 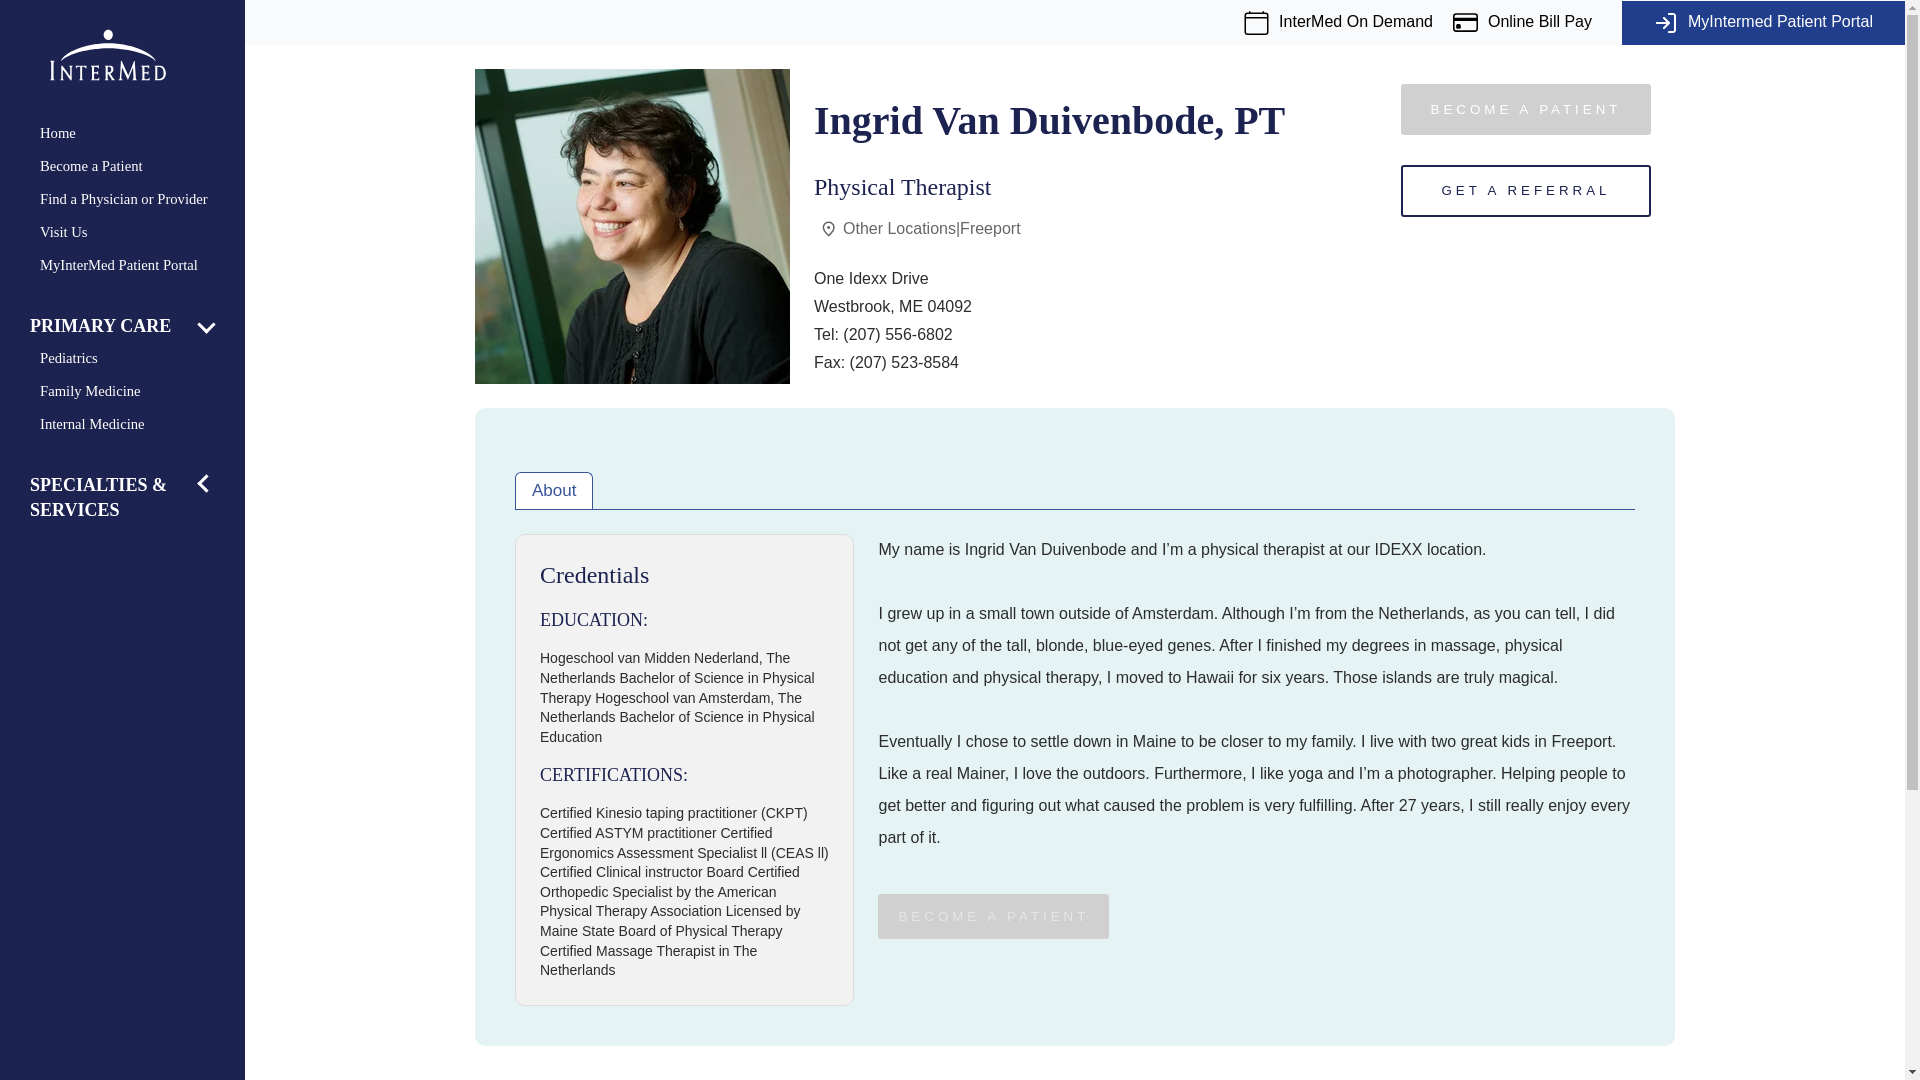 What do you see at coordinates (135, 358) in the screenshot?
I see `Pediatrics` at bounding box center [135, 358].